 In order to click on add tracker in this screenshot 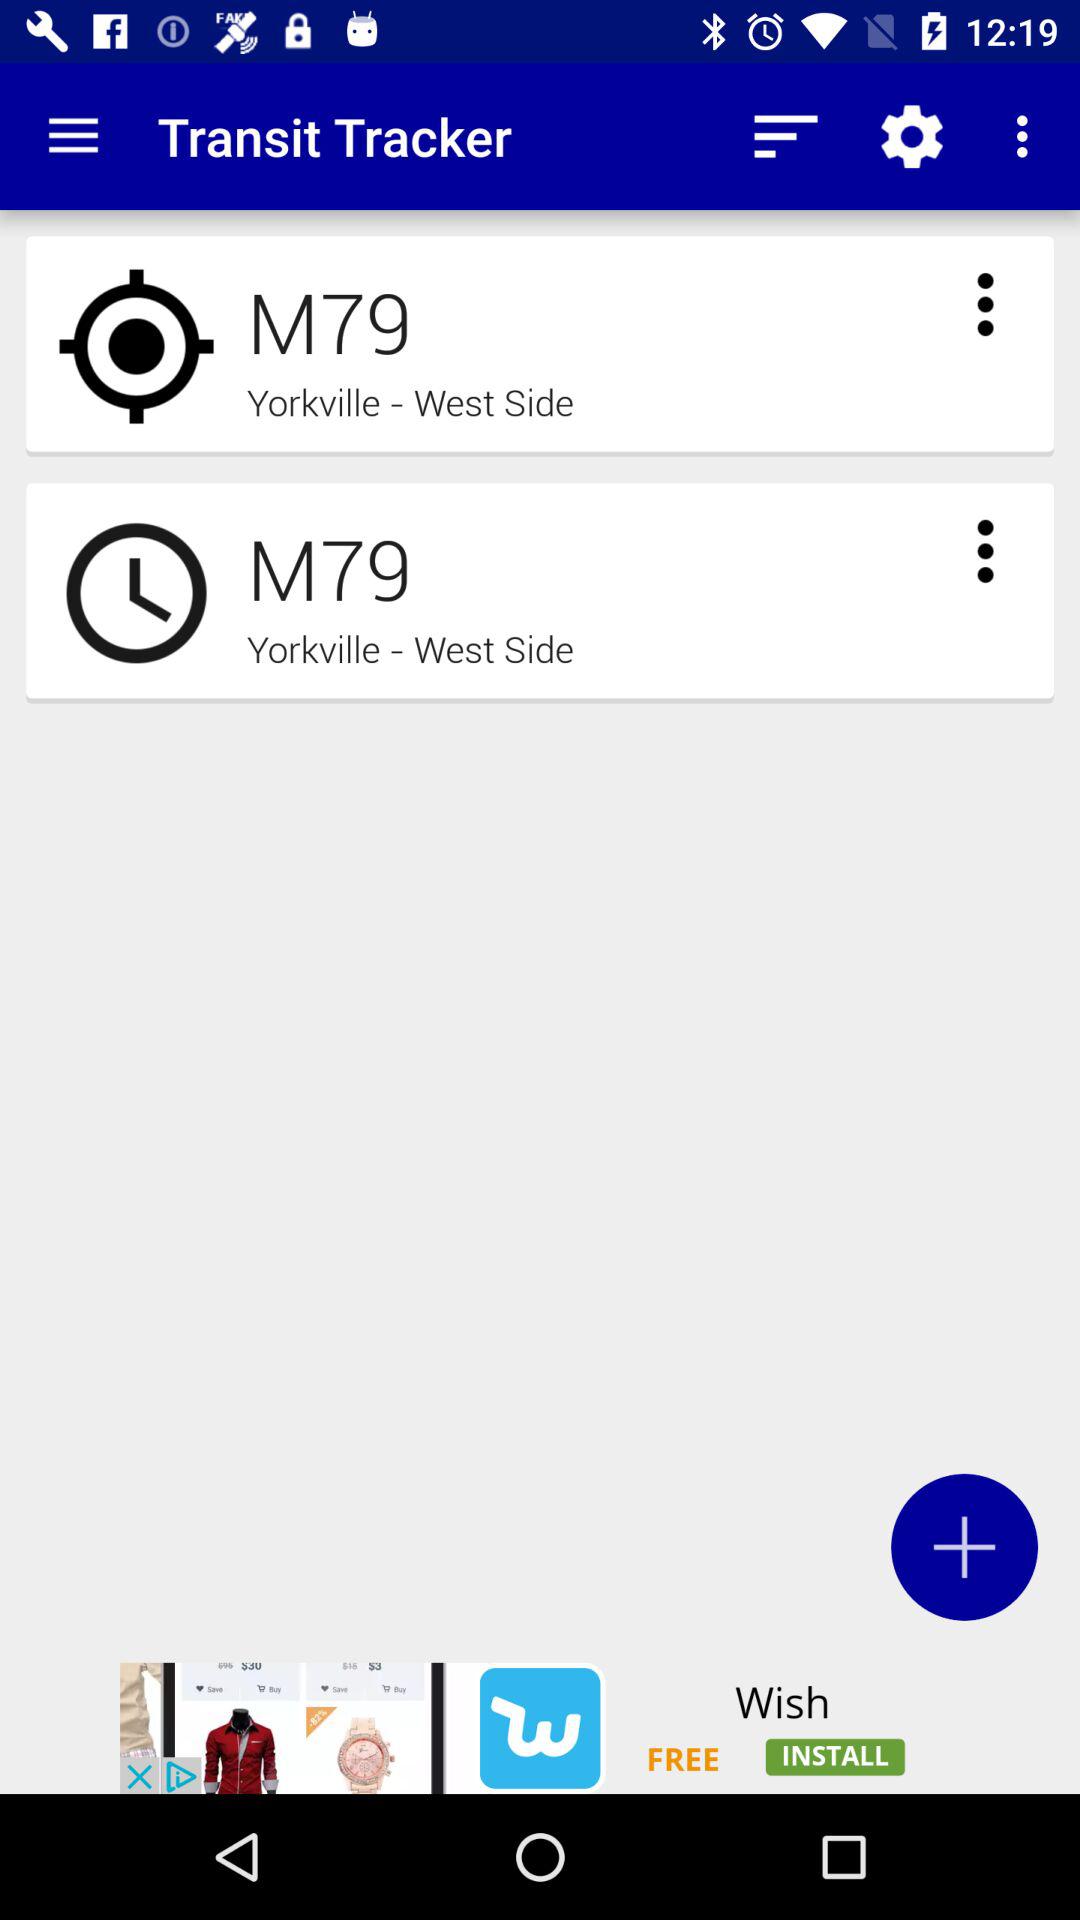, I will do `click(964, 1546)`.